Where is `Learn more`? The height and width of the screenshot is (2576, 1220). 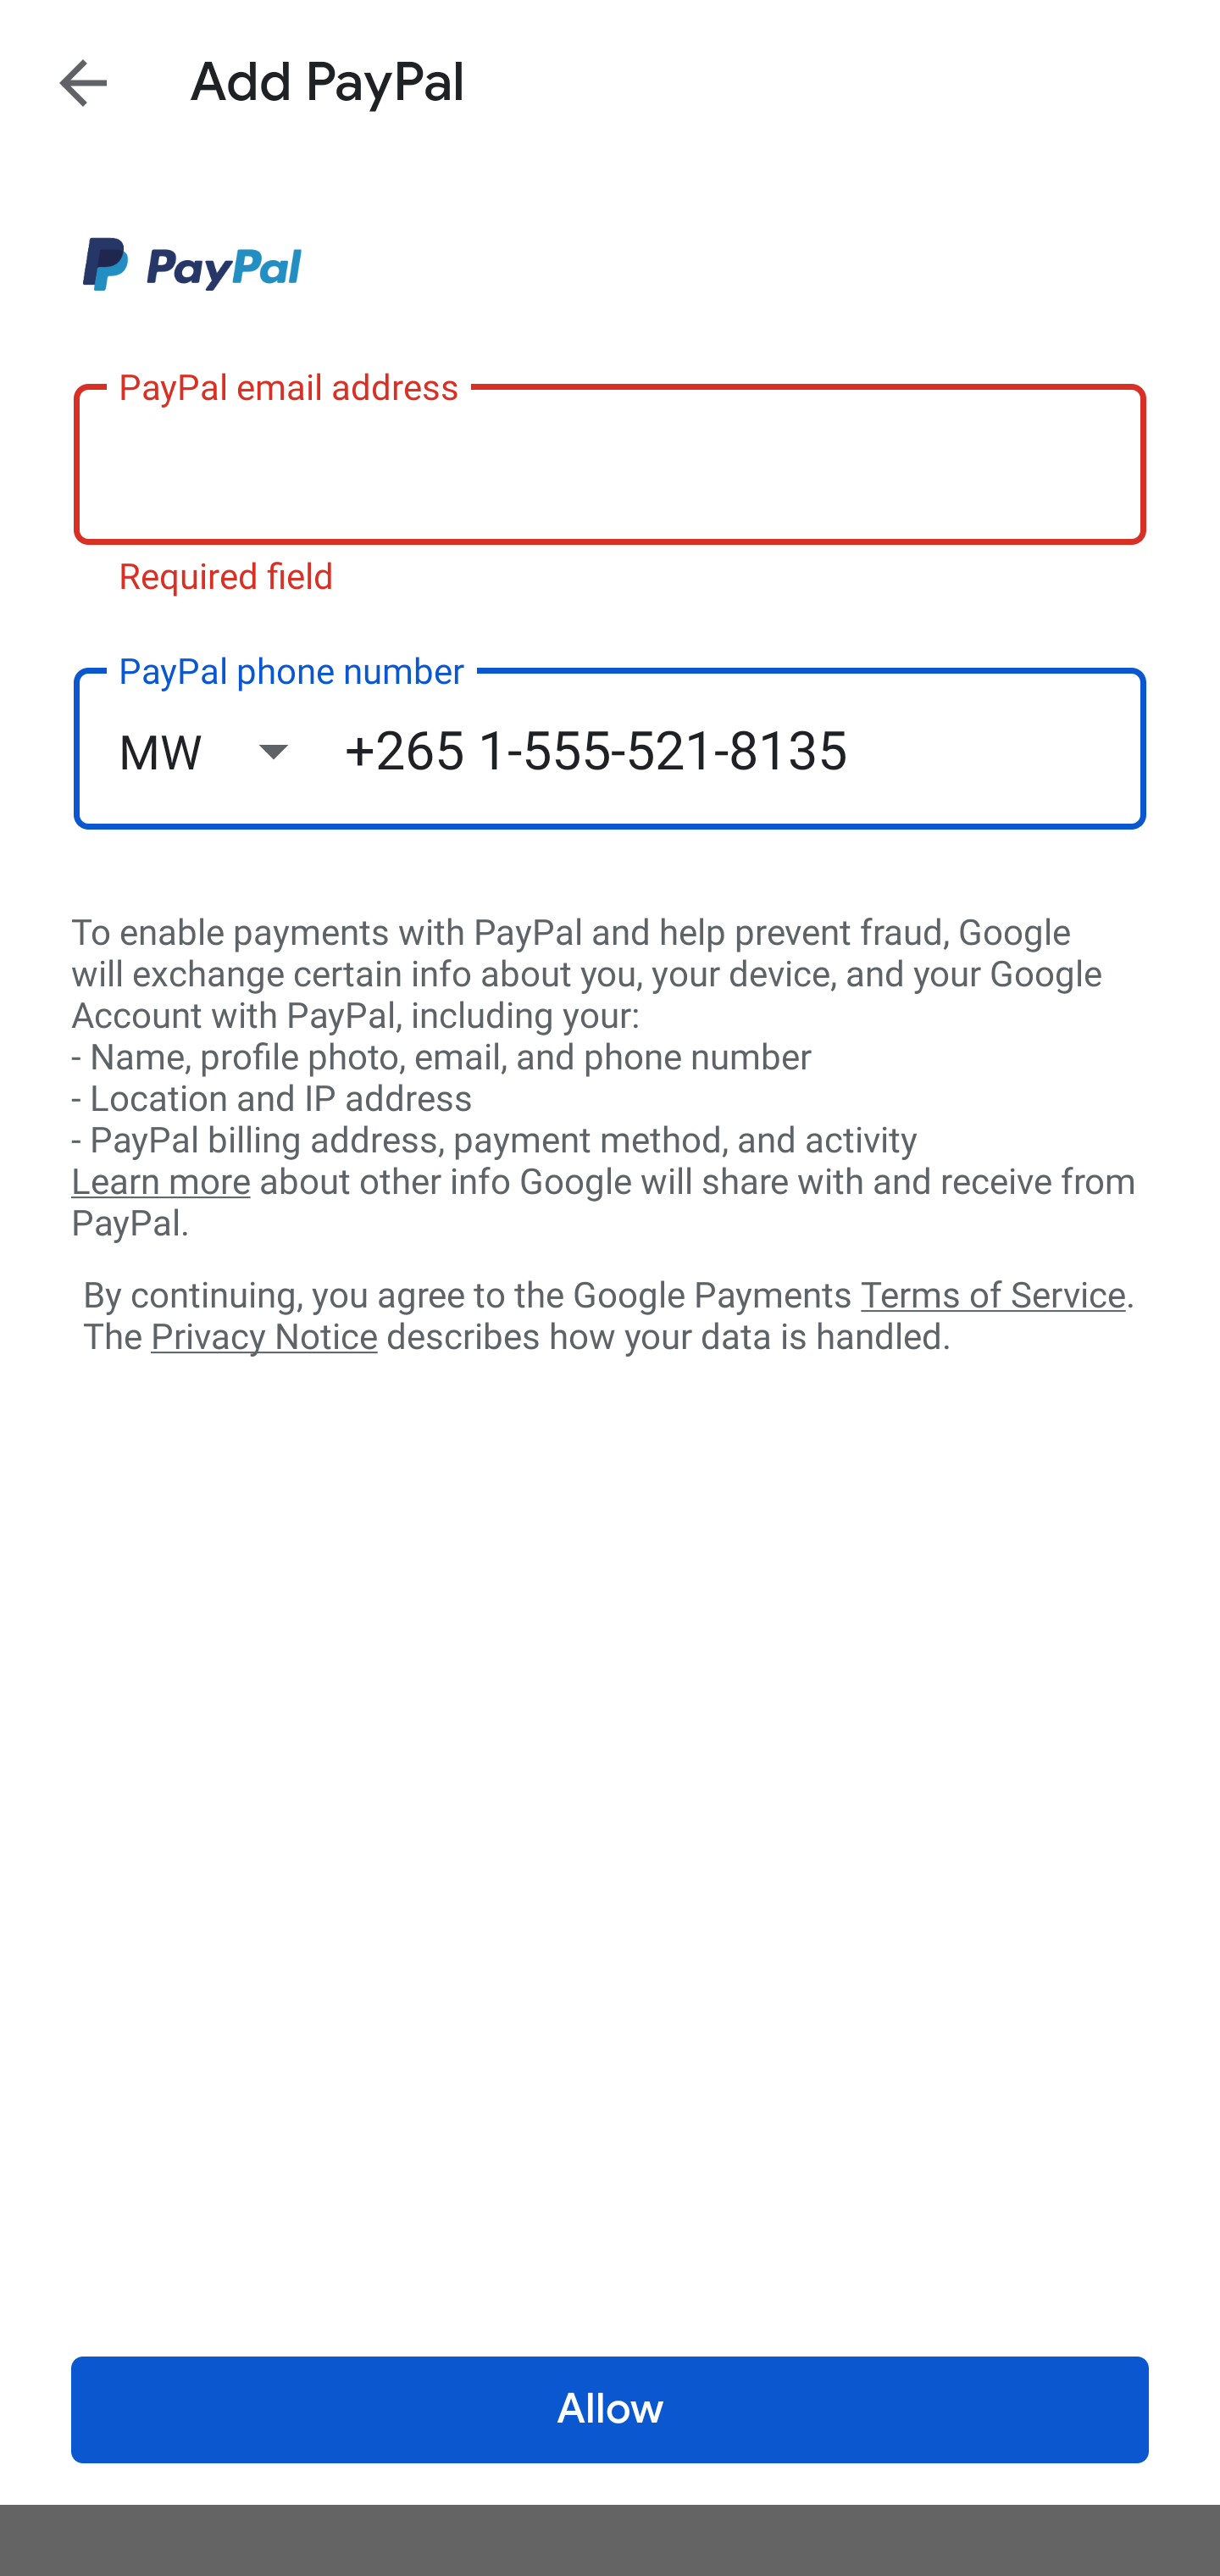
Learn more is located at coordinates (160, 1182).